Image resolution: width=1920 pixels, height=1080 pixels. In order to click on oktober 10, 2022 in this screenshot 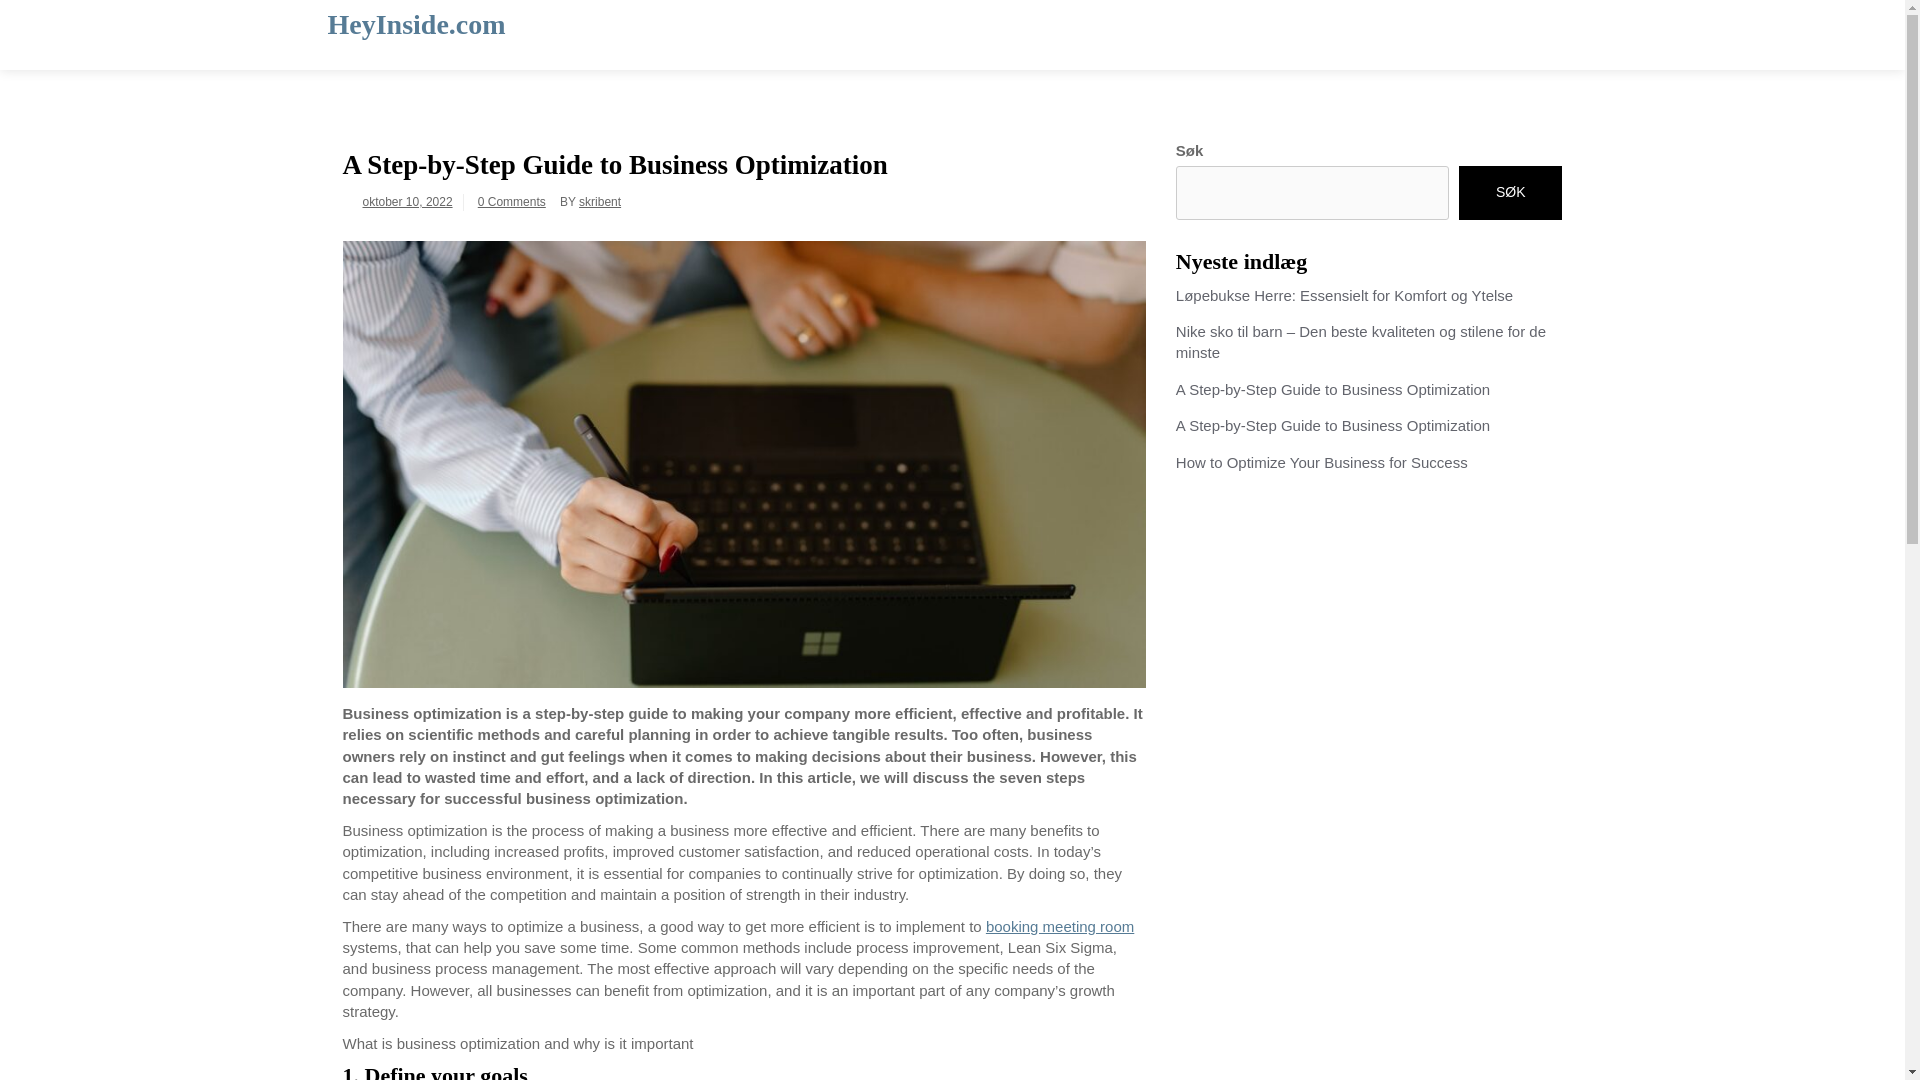, I will do `click(406, 202)`.